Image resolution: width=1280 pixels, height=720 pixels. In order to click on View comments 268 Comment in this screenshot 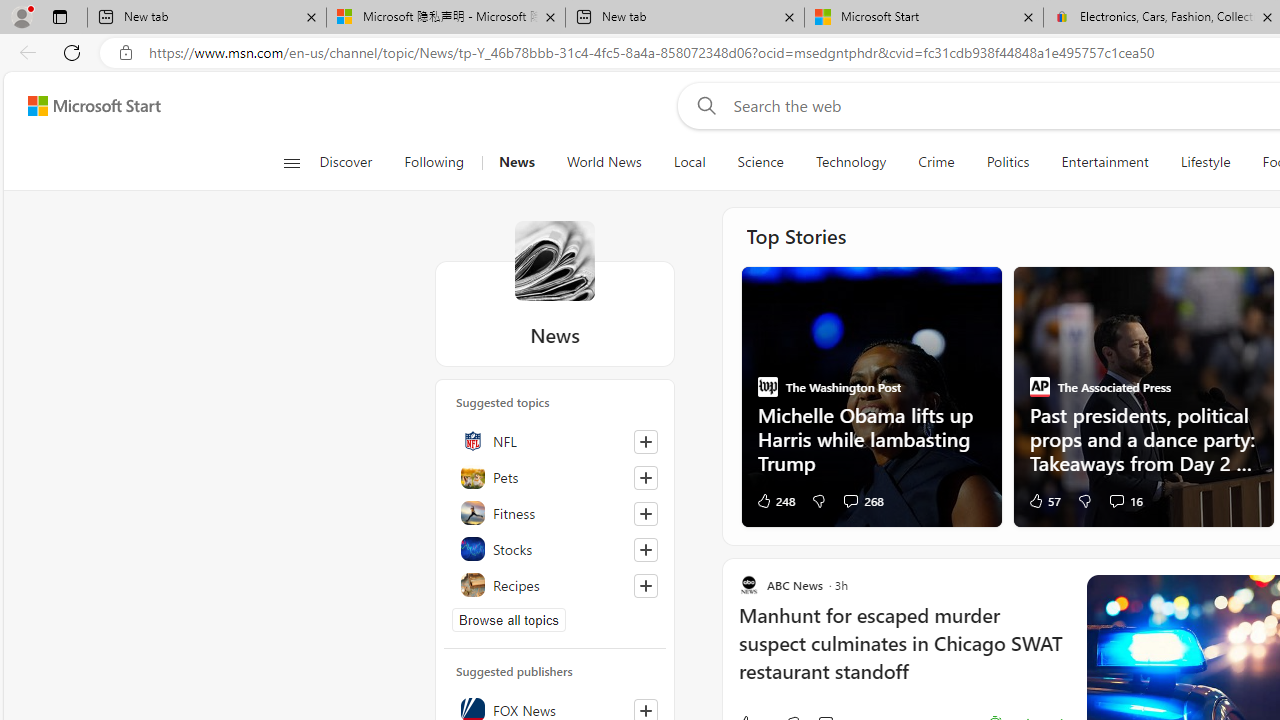, I will do `click(863, 500)`.